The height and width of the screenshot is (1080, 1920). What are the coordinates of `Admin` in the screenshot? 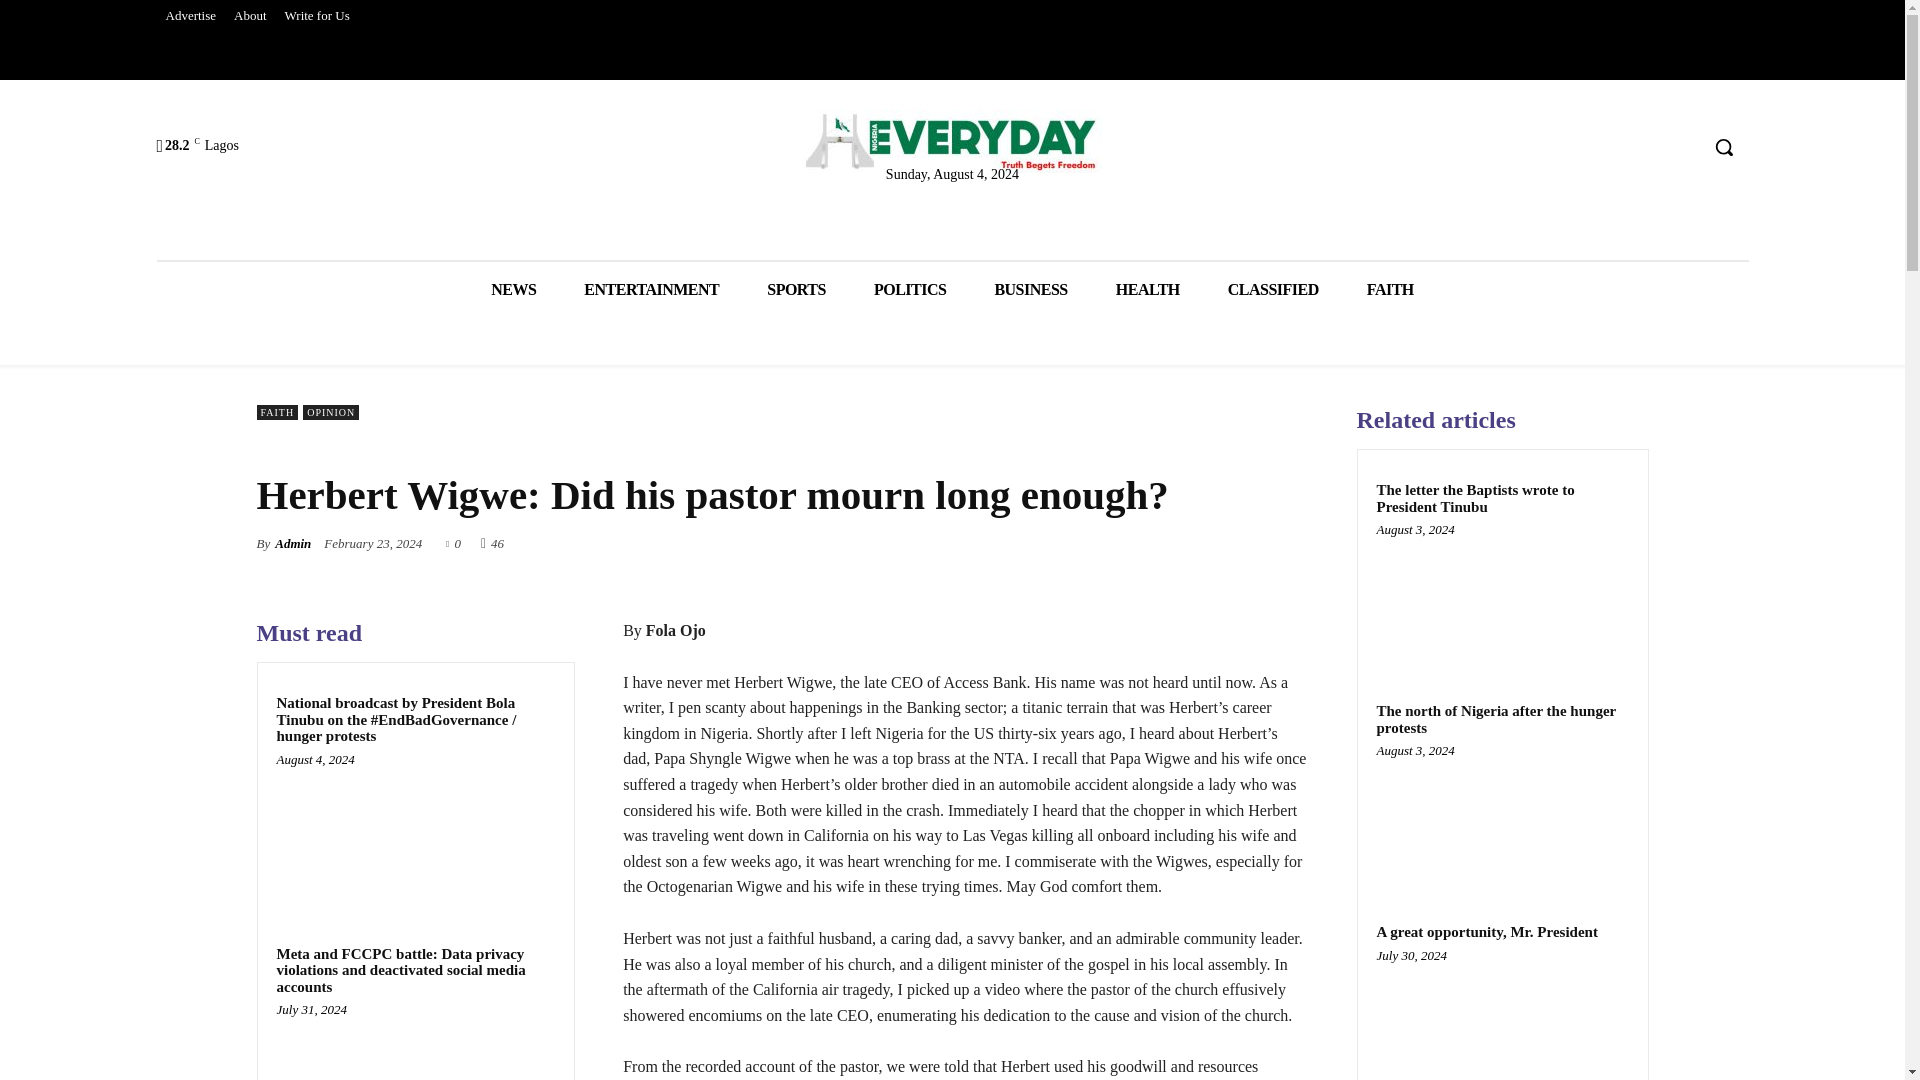 It's located at (292, 544).